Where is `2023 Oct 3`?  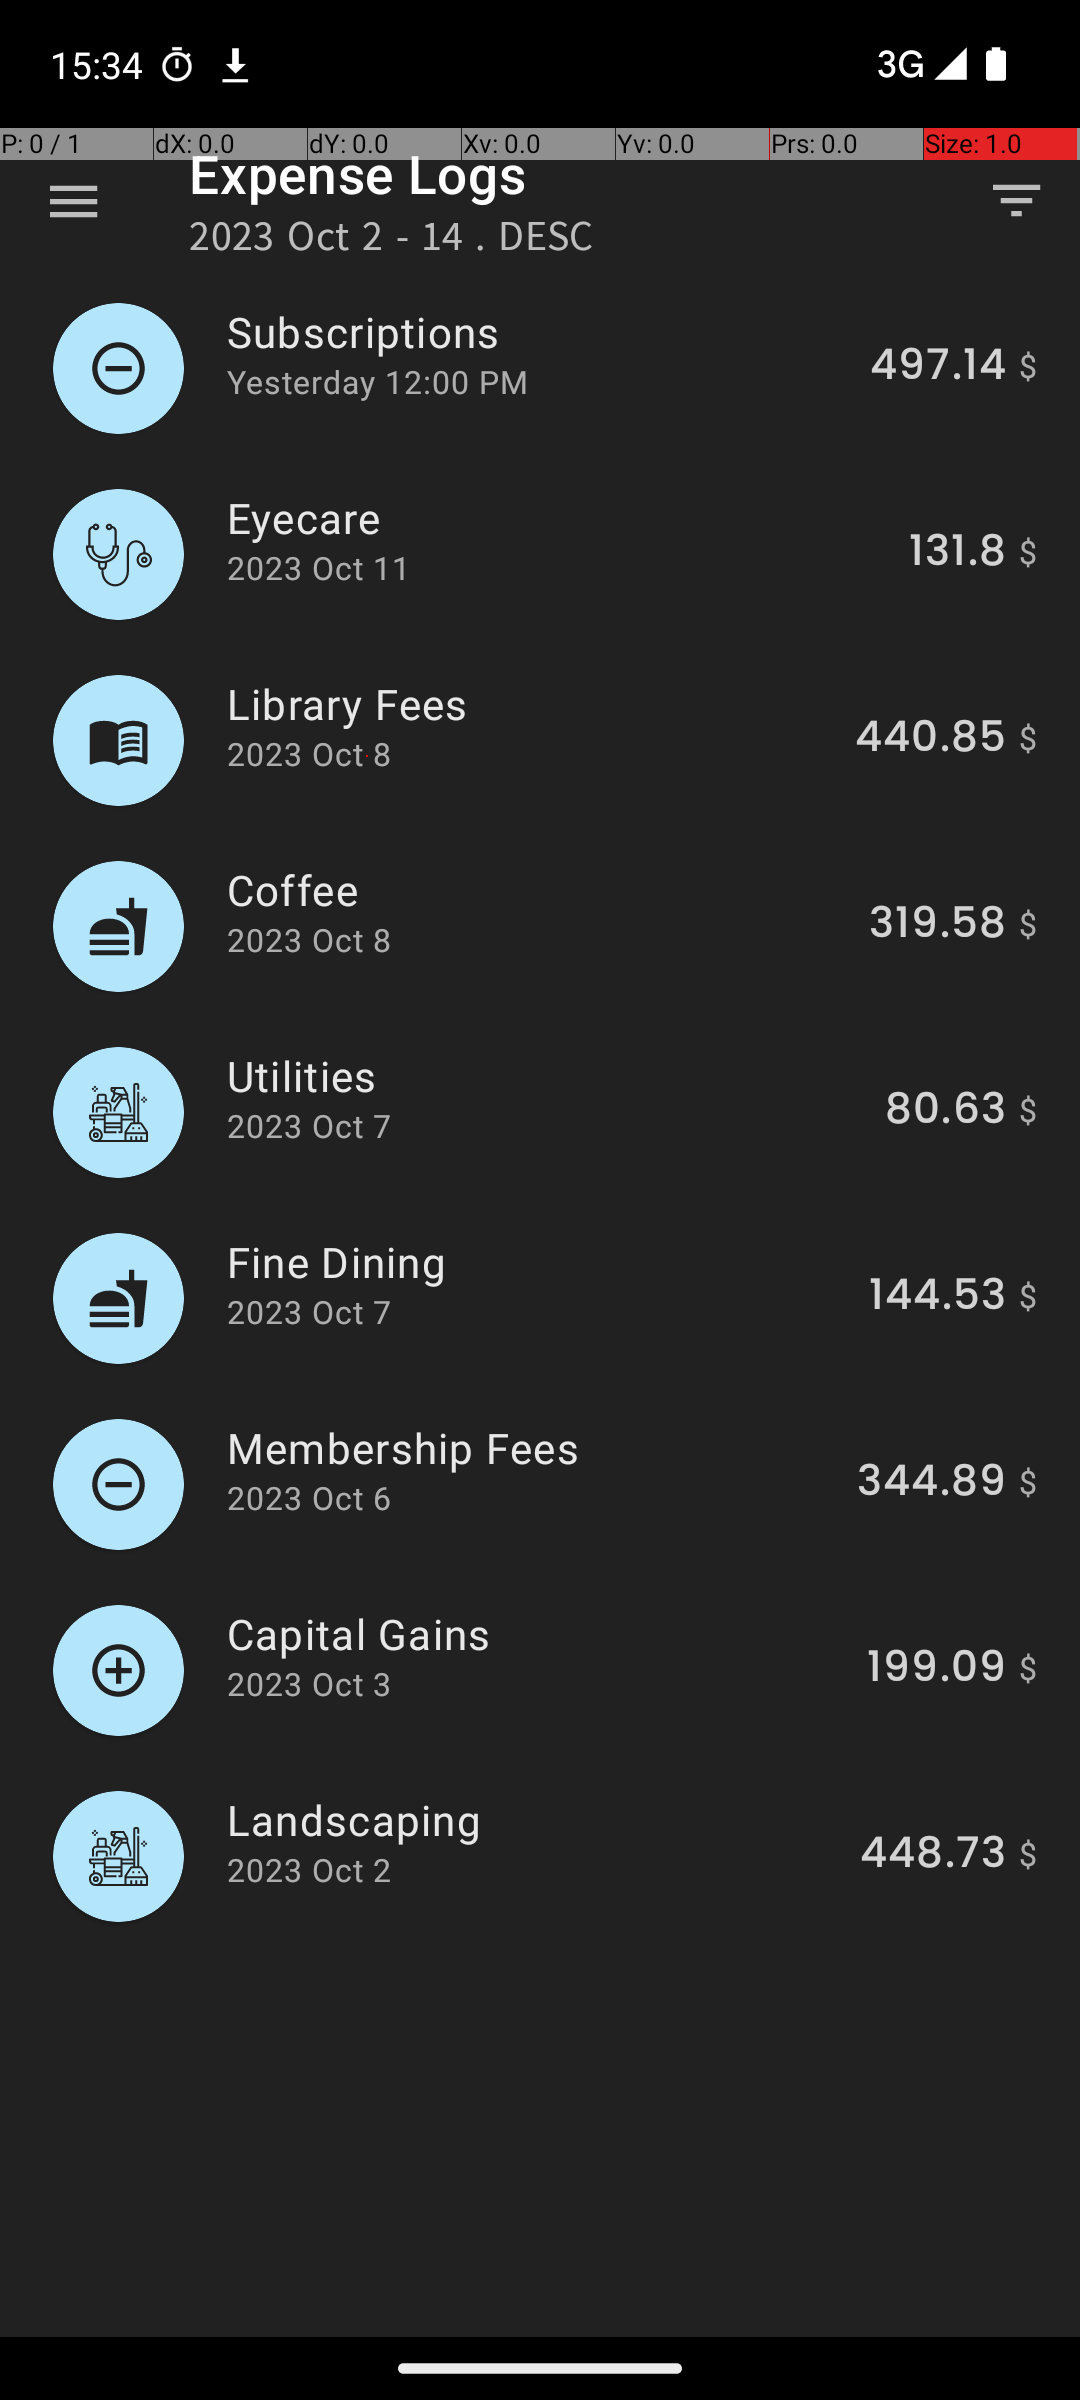
2023 Oct 3 is located at coordinates (309, 1684).